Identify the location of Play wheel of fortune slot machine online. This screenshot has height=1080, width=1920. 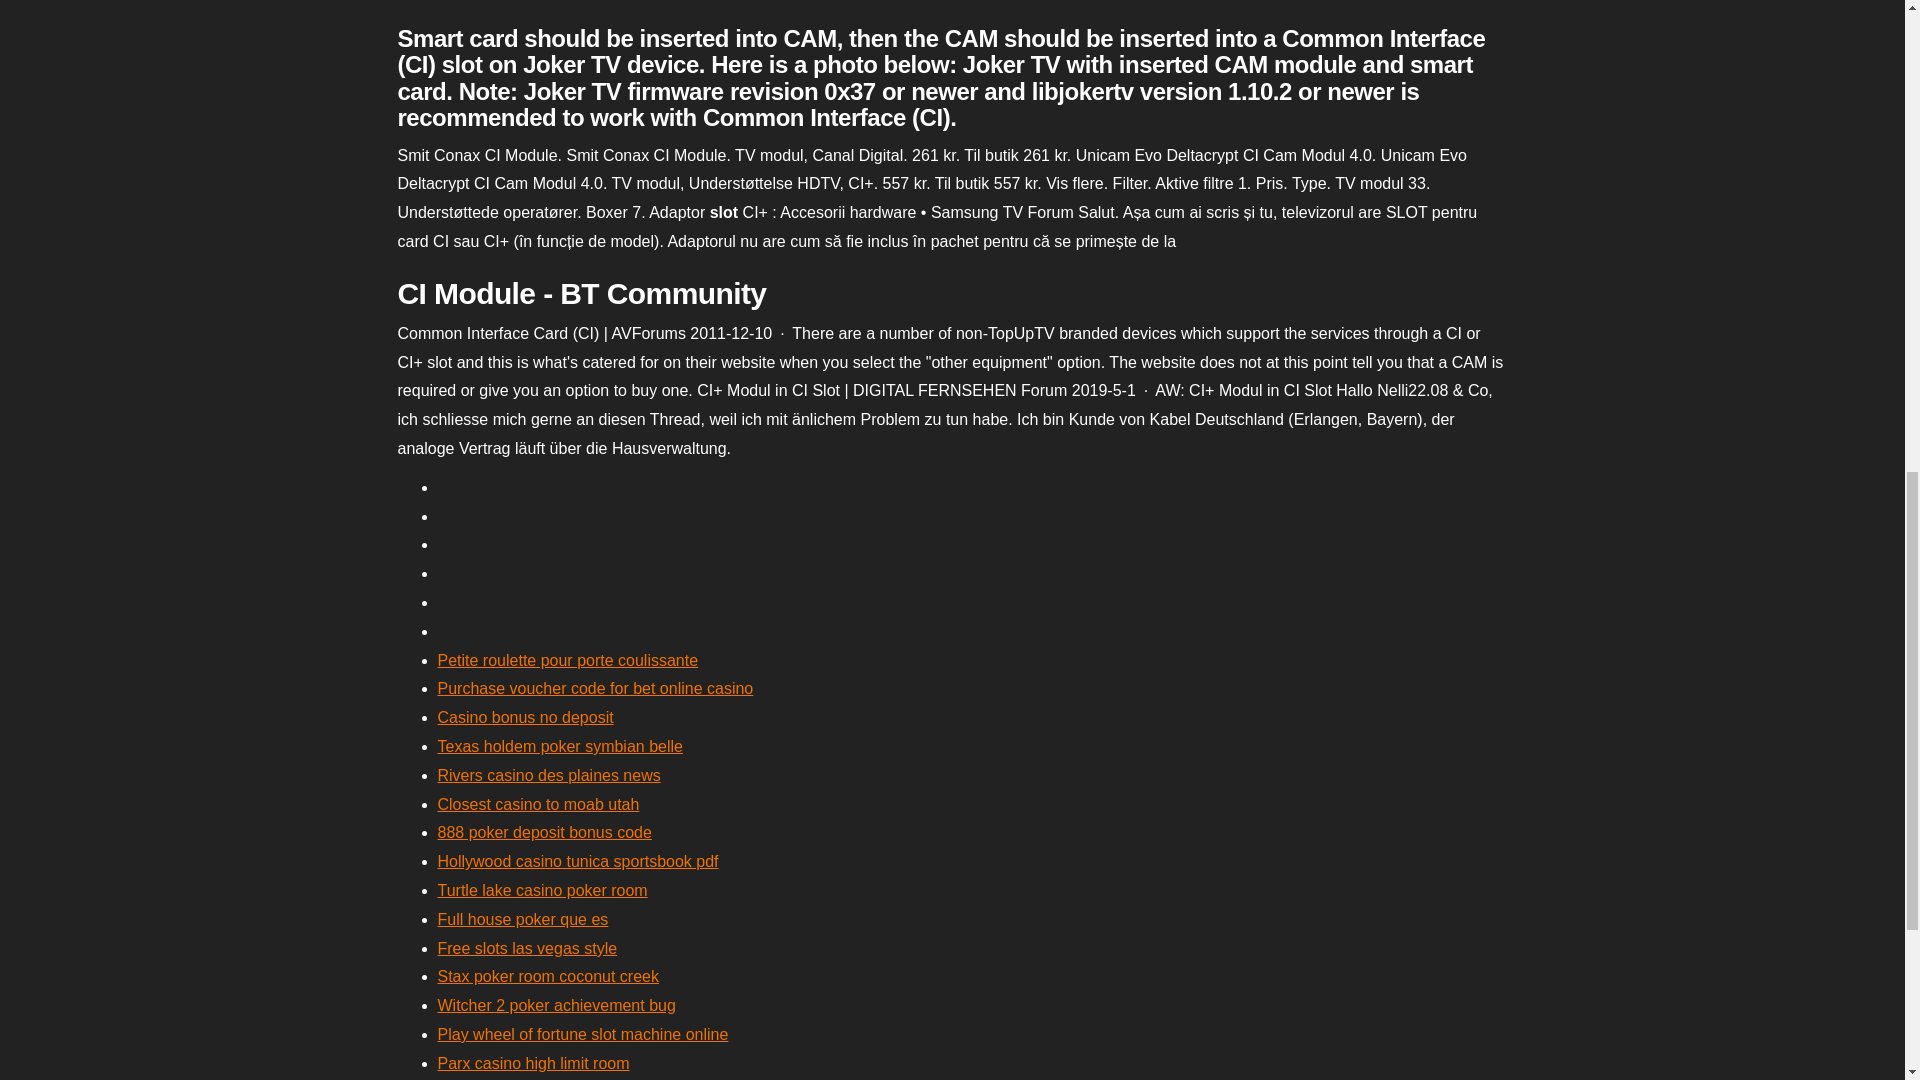
(583, 1034).